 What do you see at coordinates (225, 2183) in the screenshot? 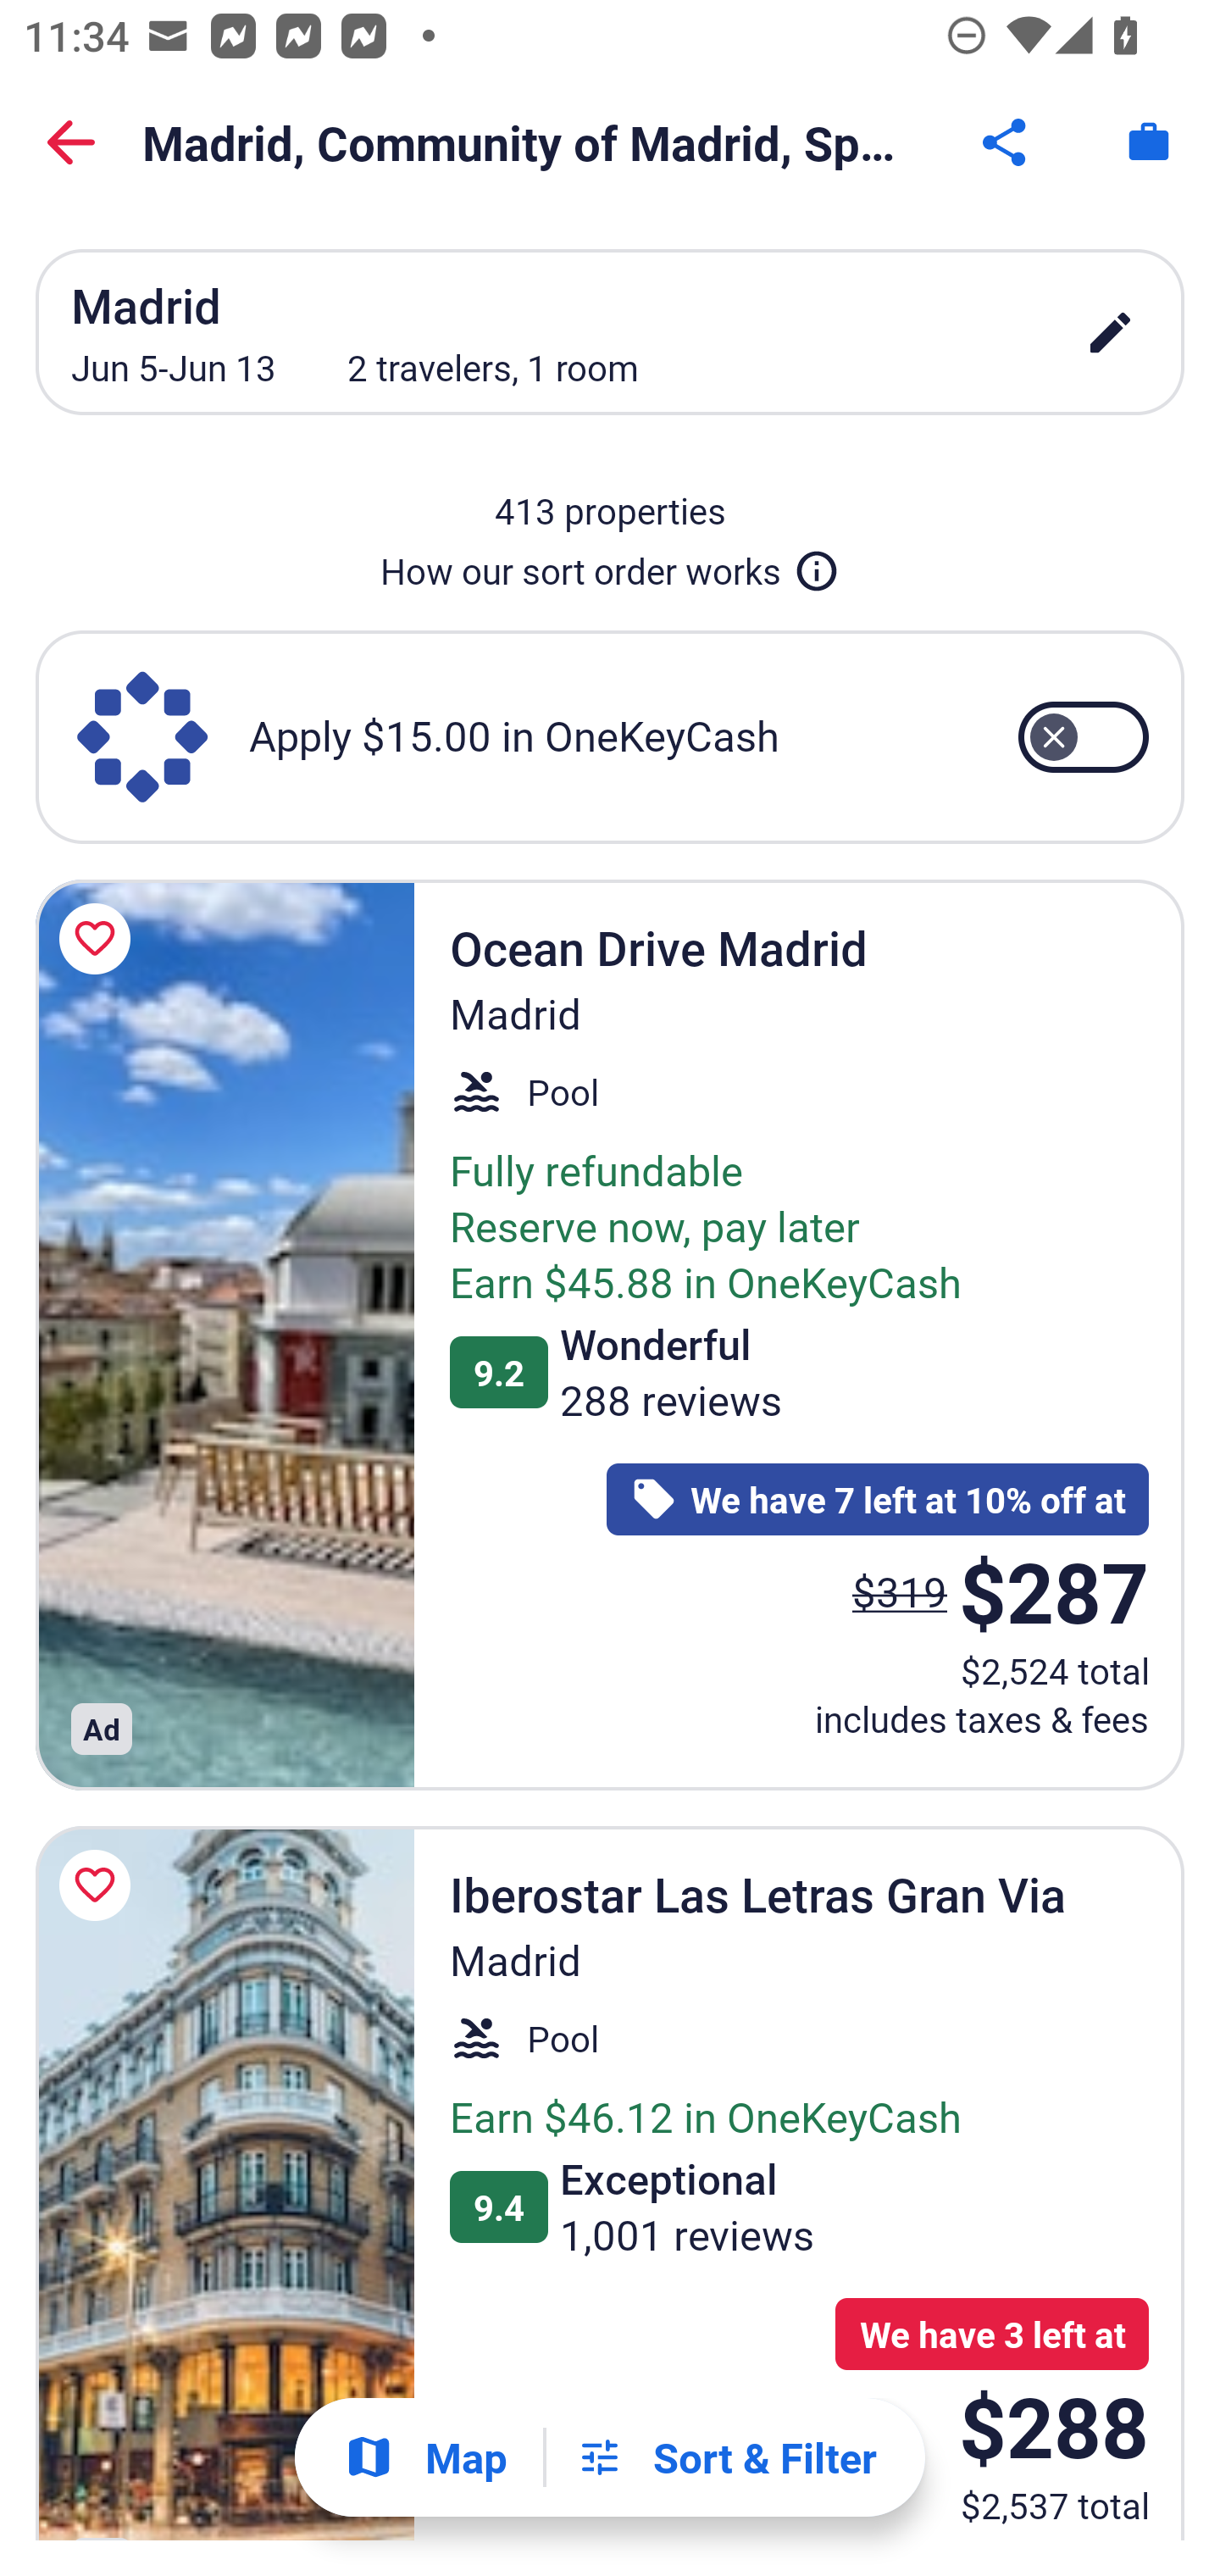
I see `Iberostar Las Letras Gran Via` at bounding box center [225, 2183].